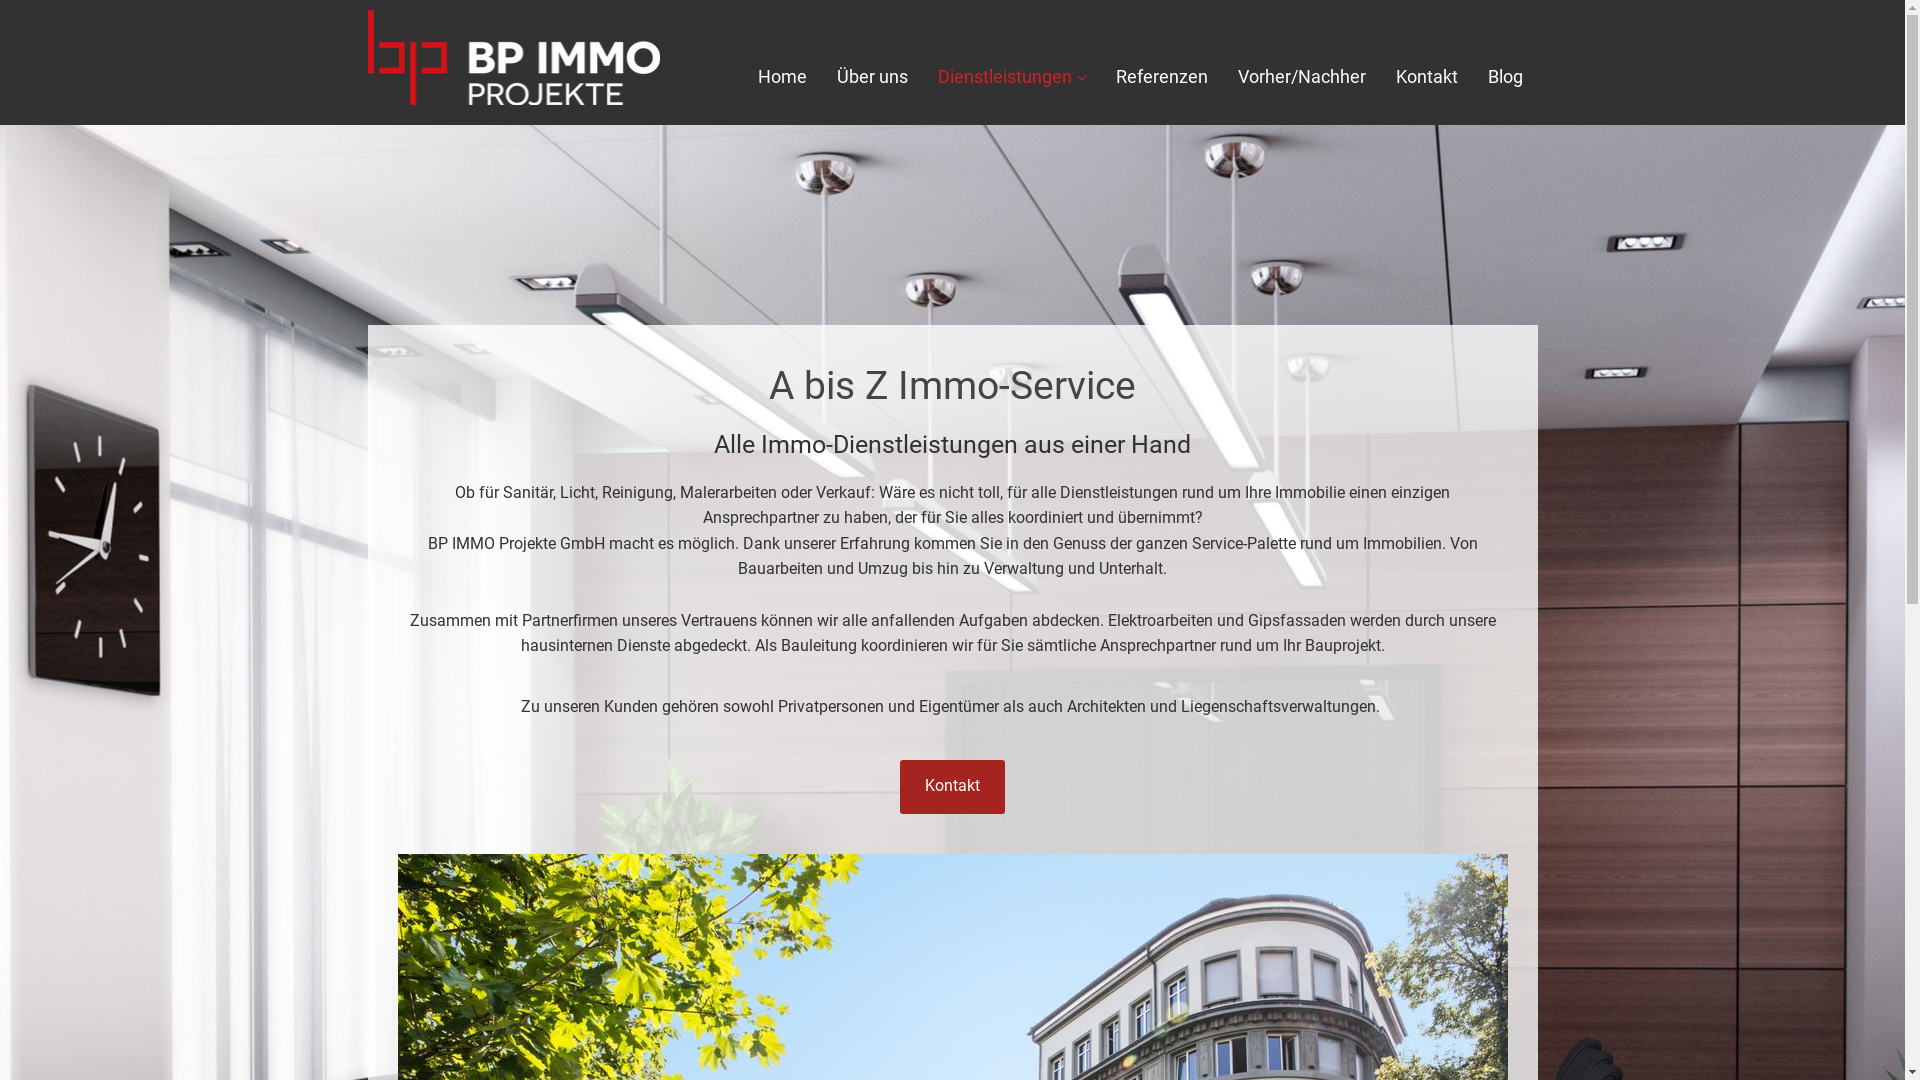 The image size is (1920, 1080). I want to click on Home, so click(782, 78).